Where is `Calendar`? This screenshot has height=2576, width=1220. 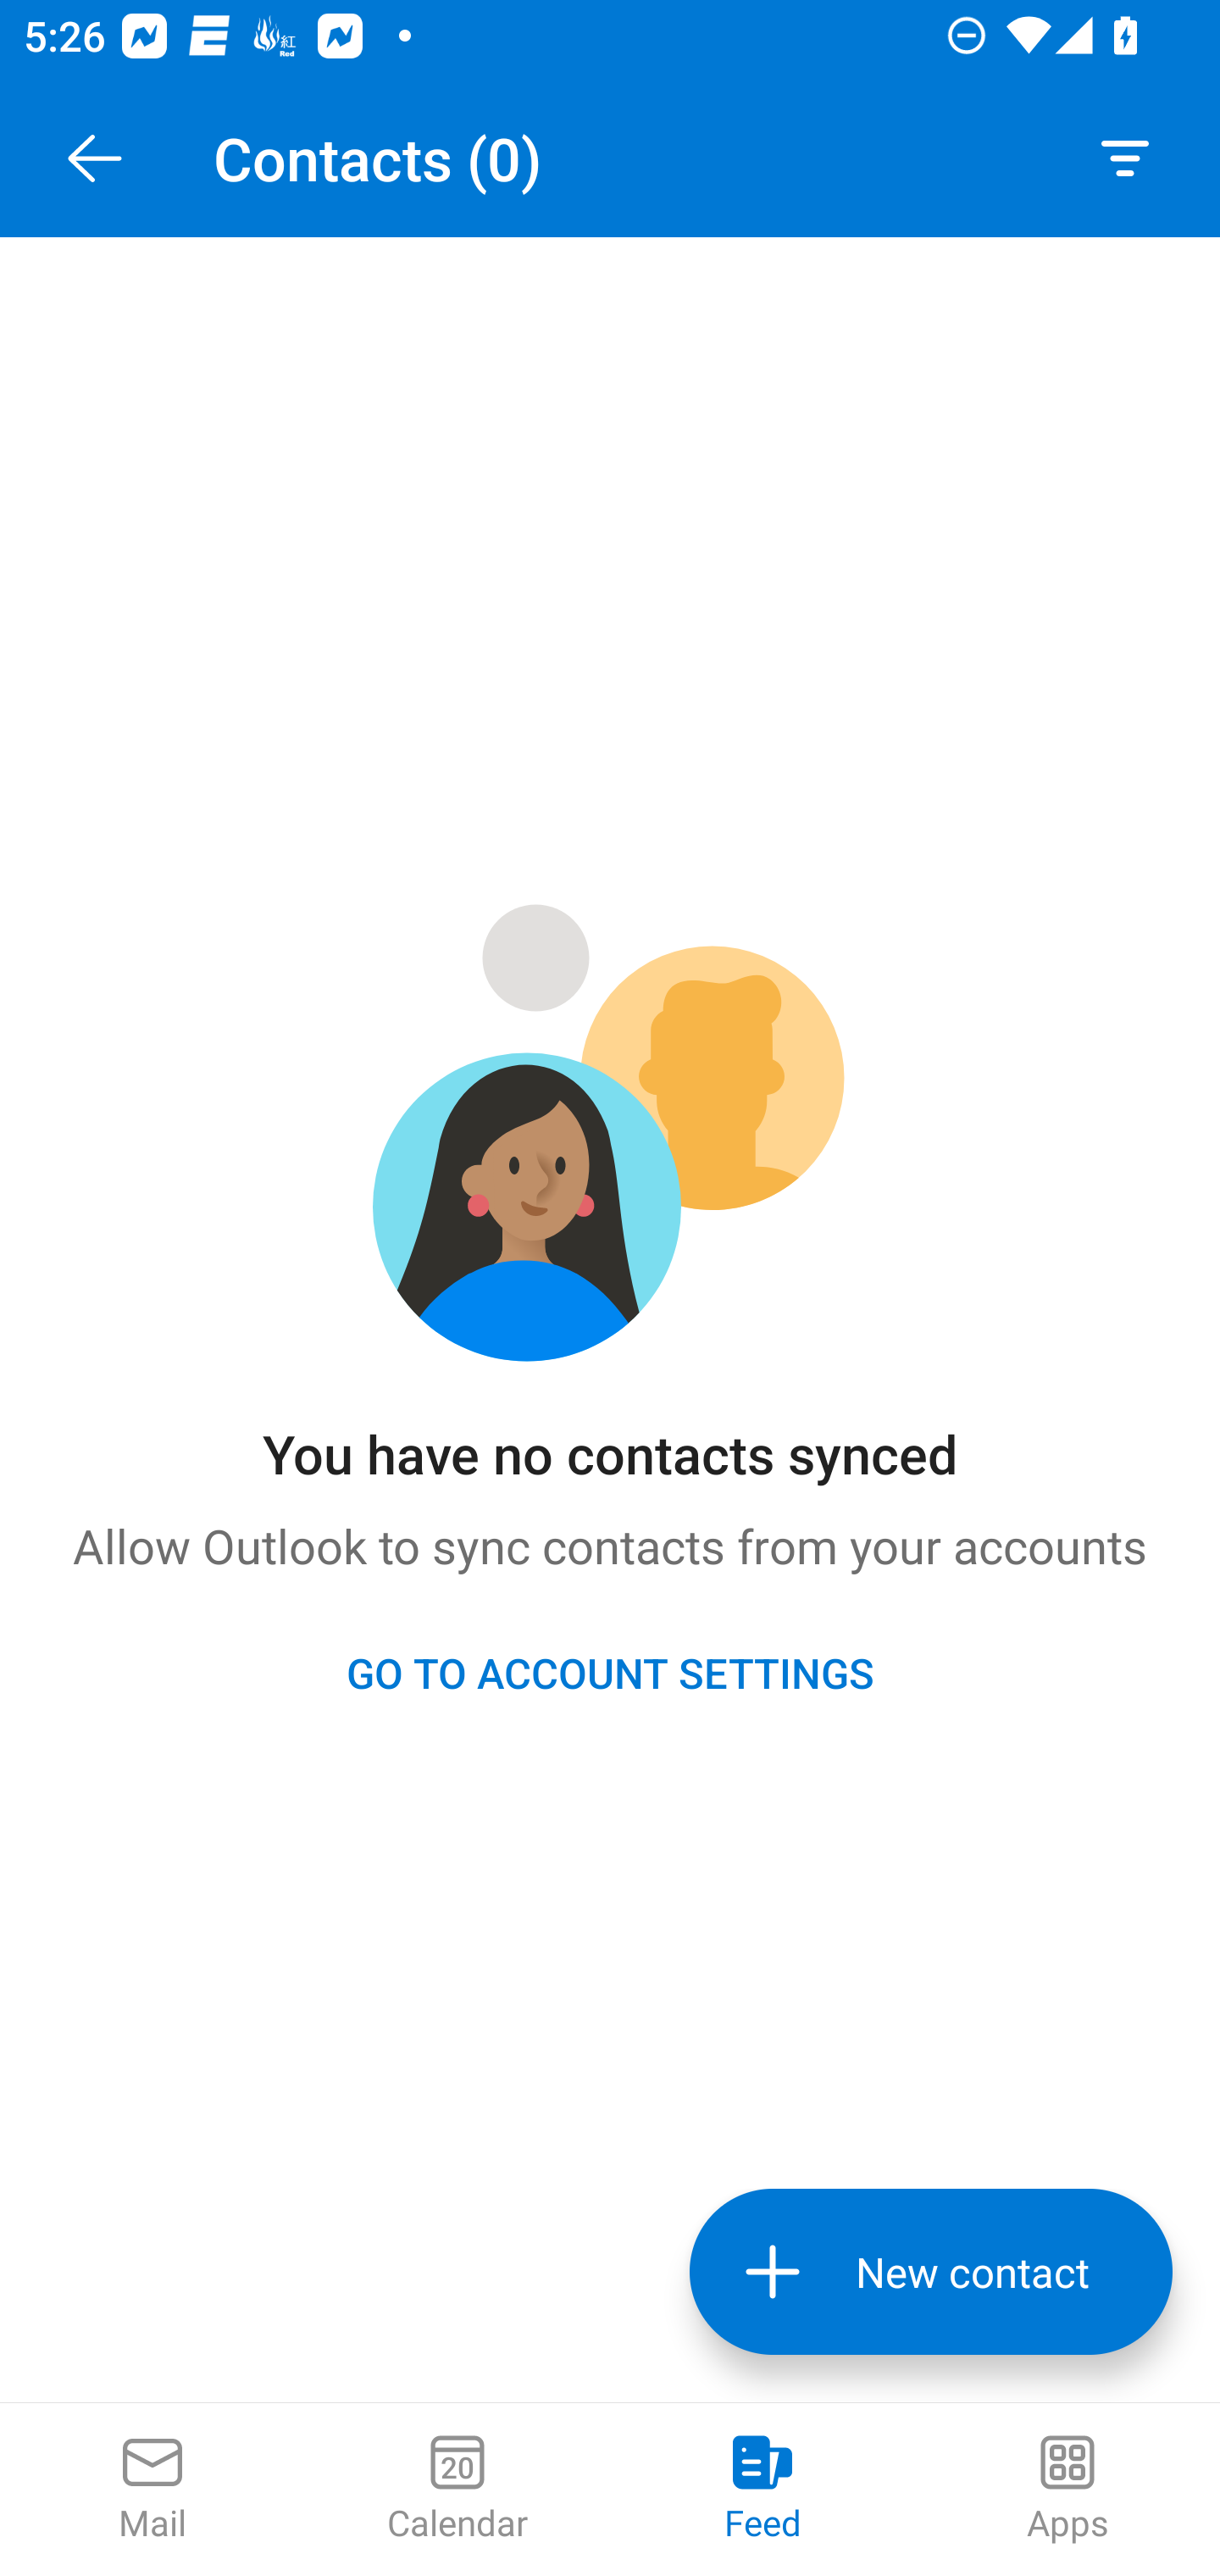
Calendar is located at coordinates (457, 2490).